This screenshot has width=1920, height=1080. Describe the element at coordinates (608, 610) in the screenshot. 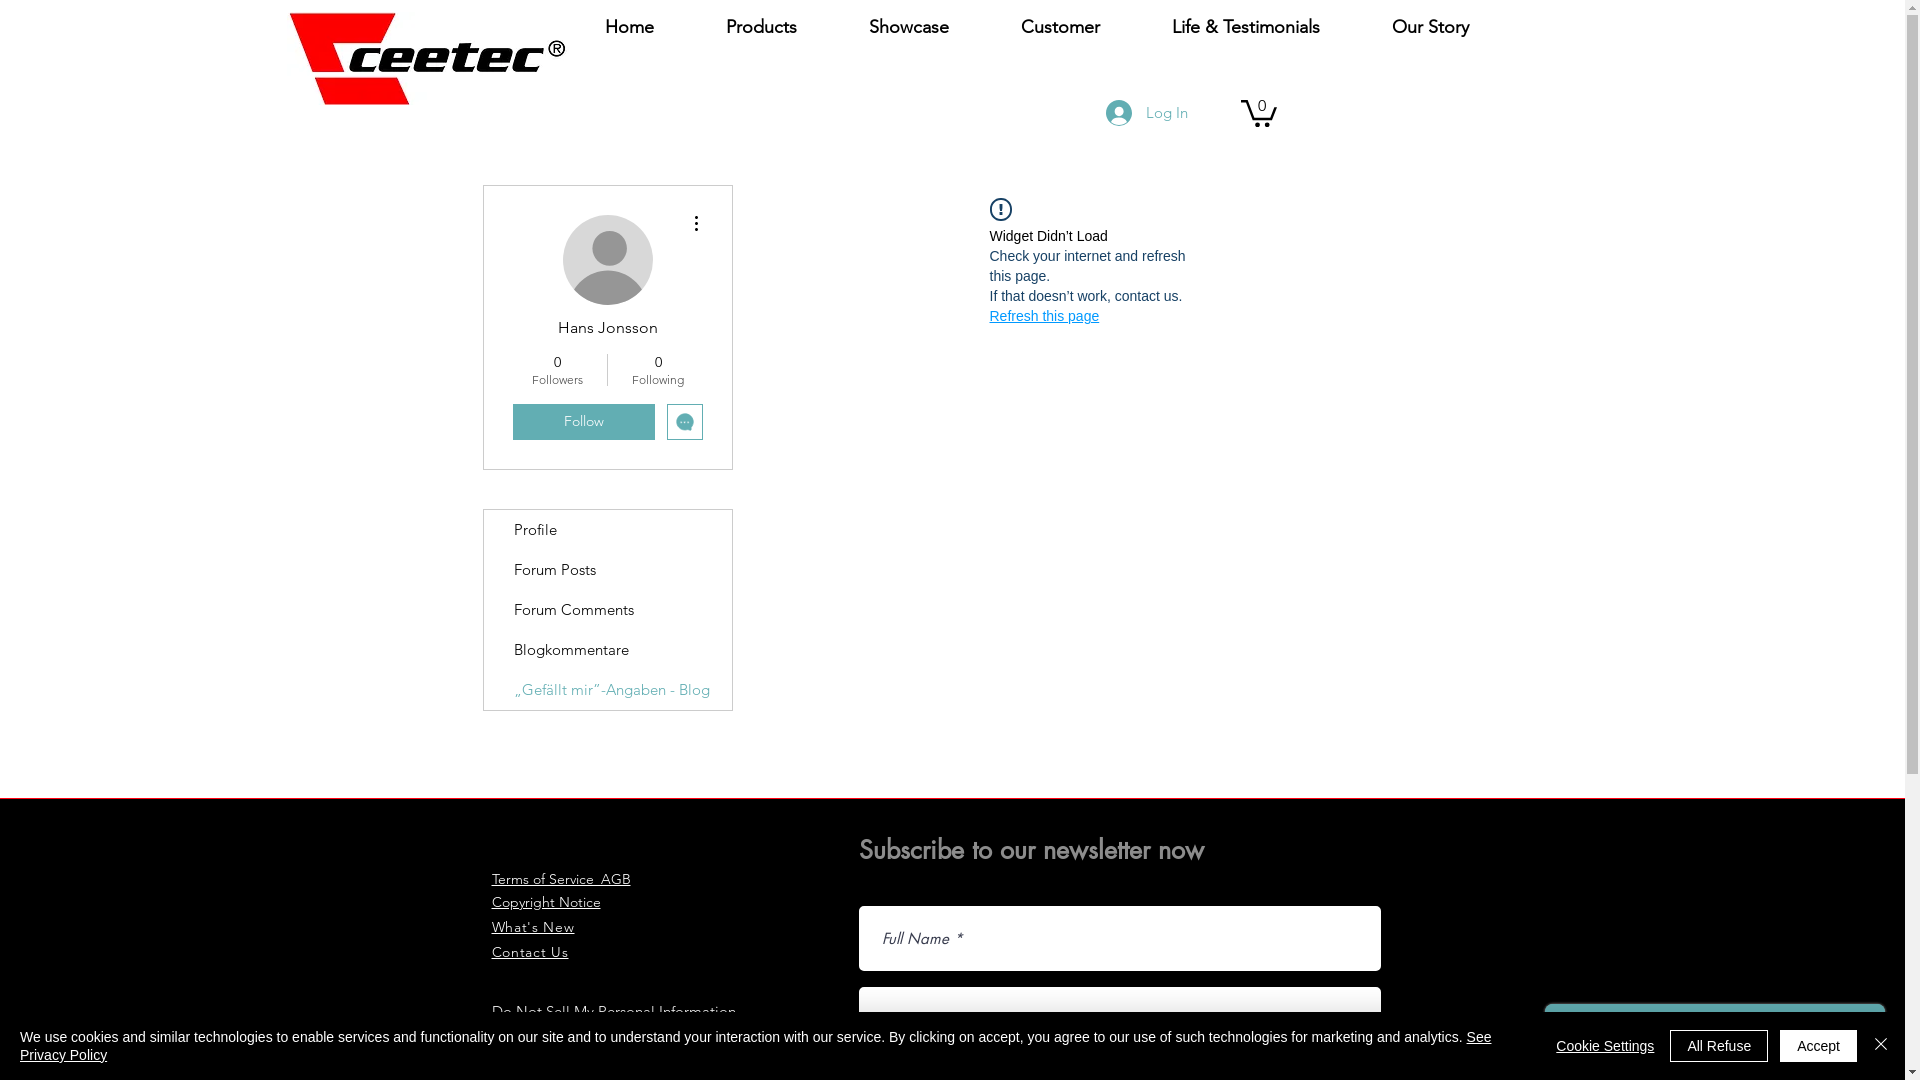

I see `Forum Comments` at that location.